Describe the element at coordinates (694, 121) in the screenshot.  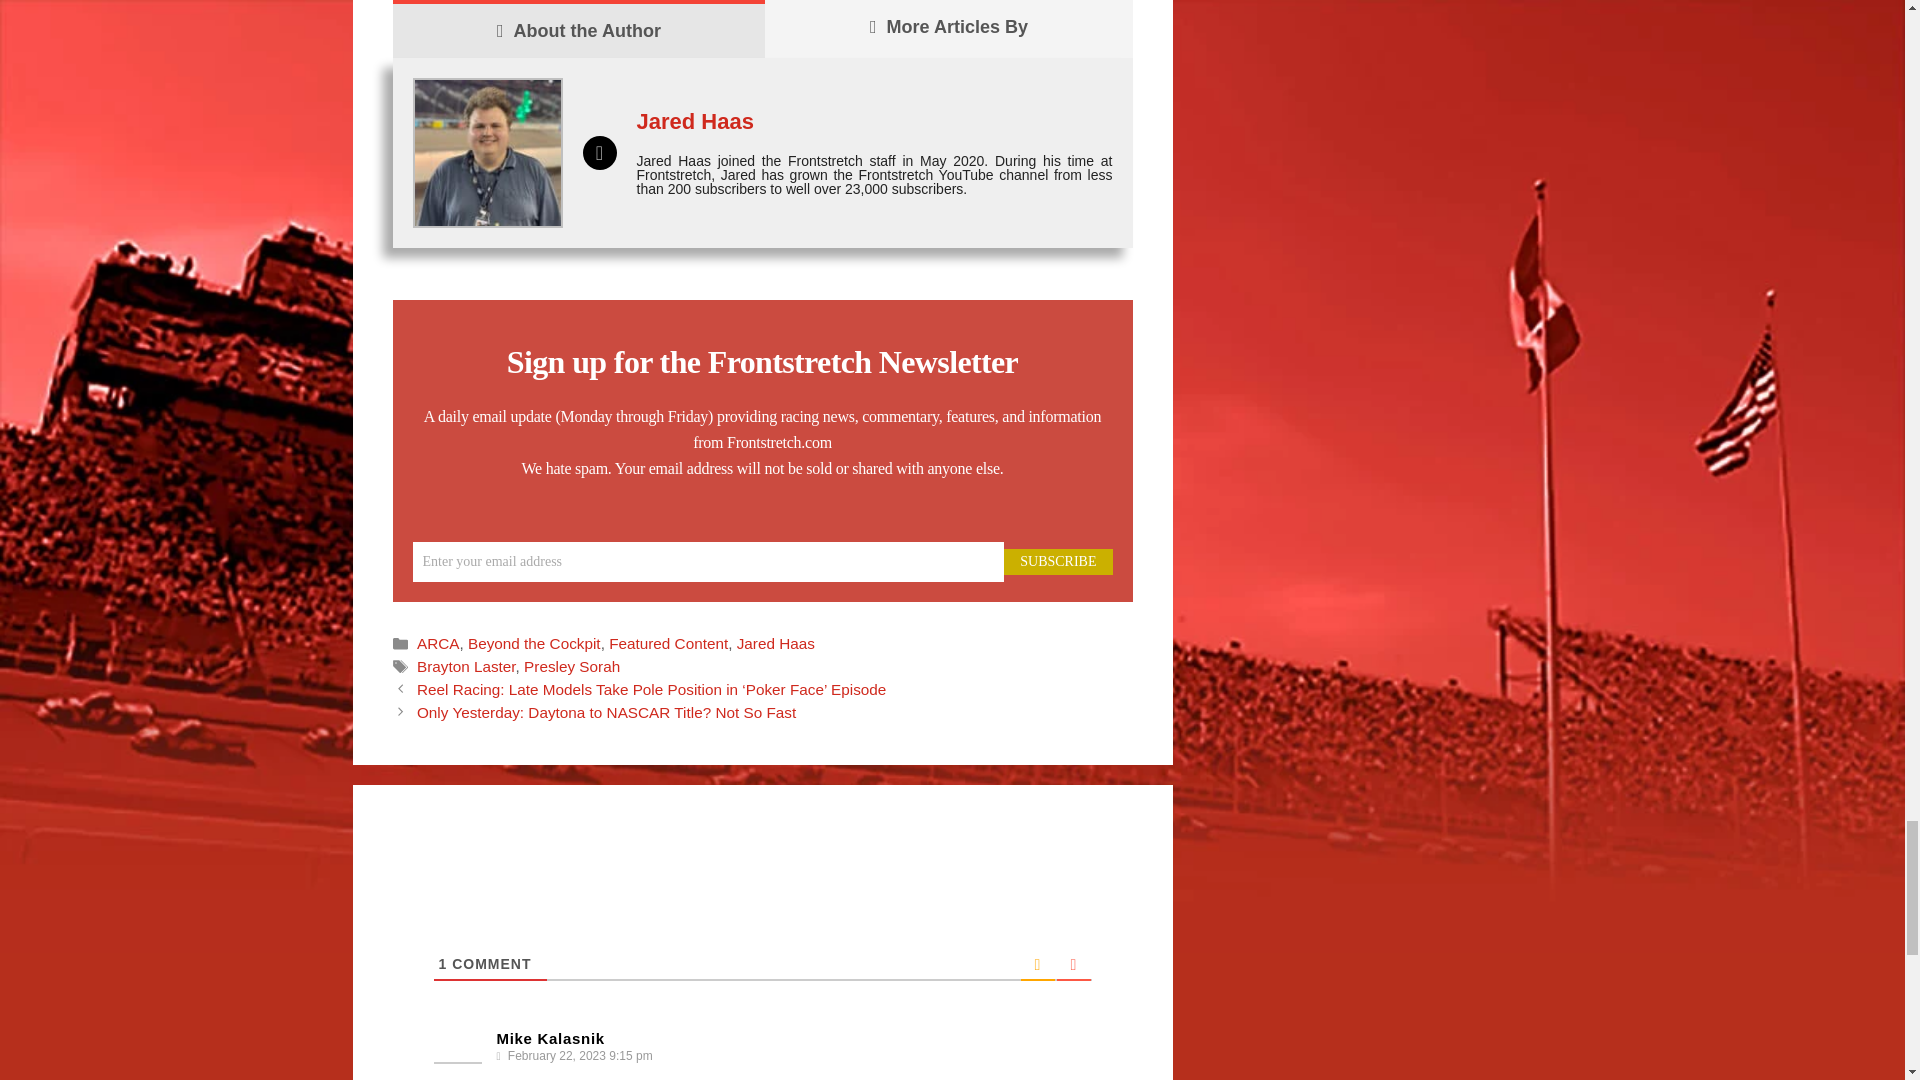
I see `Jared Haas` at that location.